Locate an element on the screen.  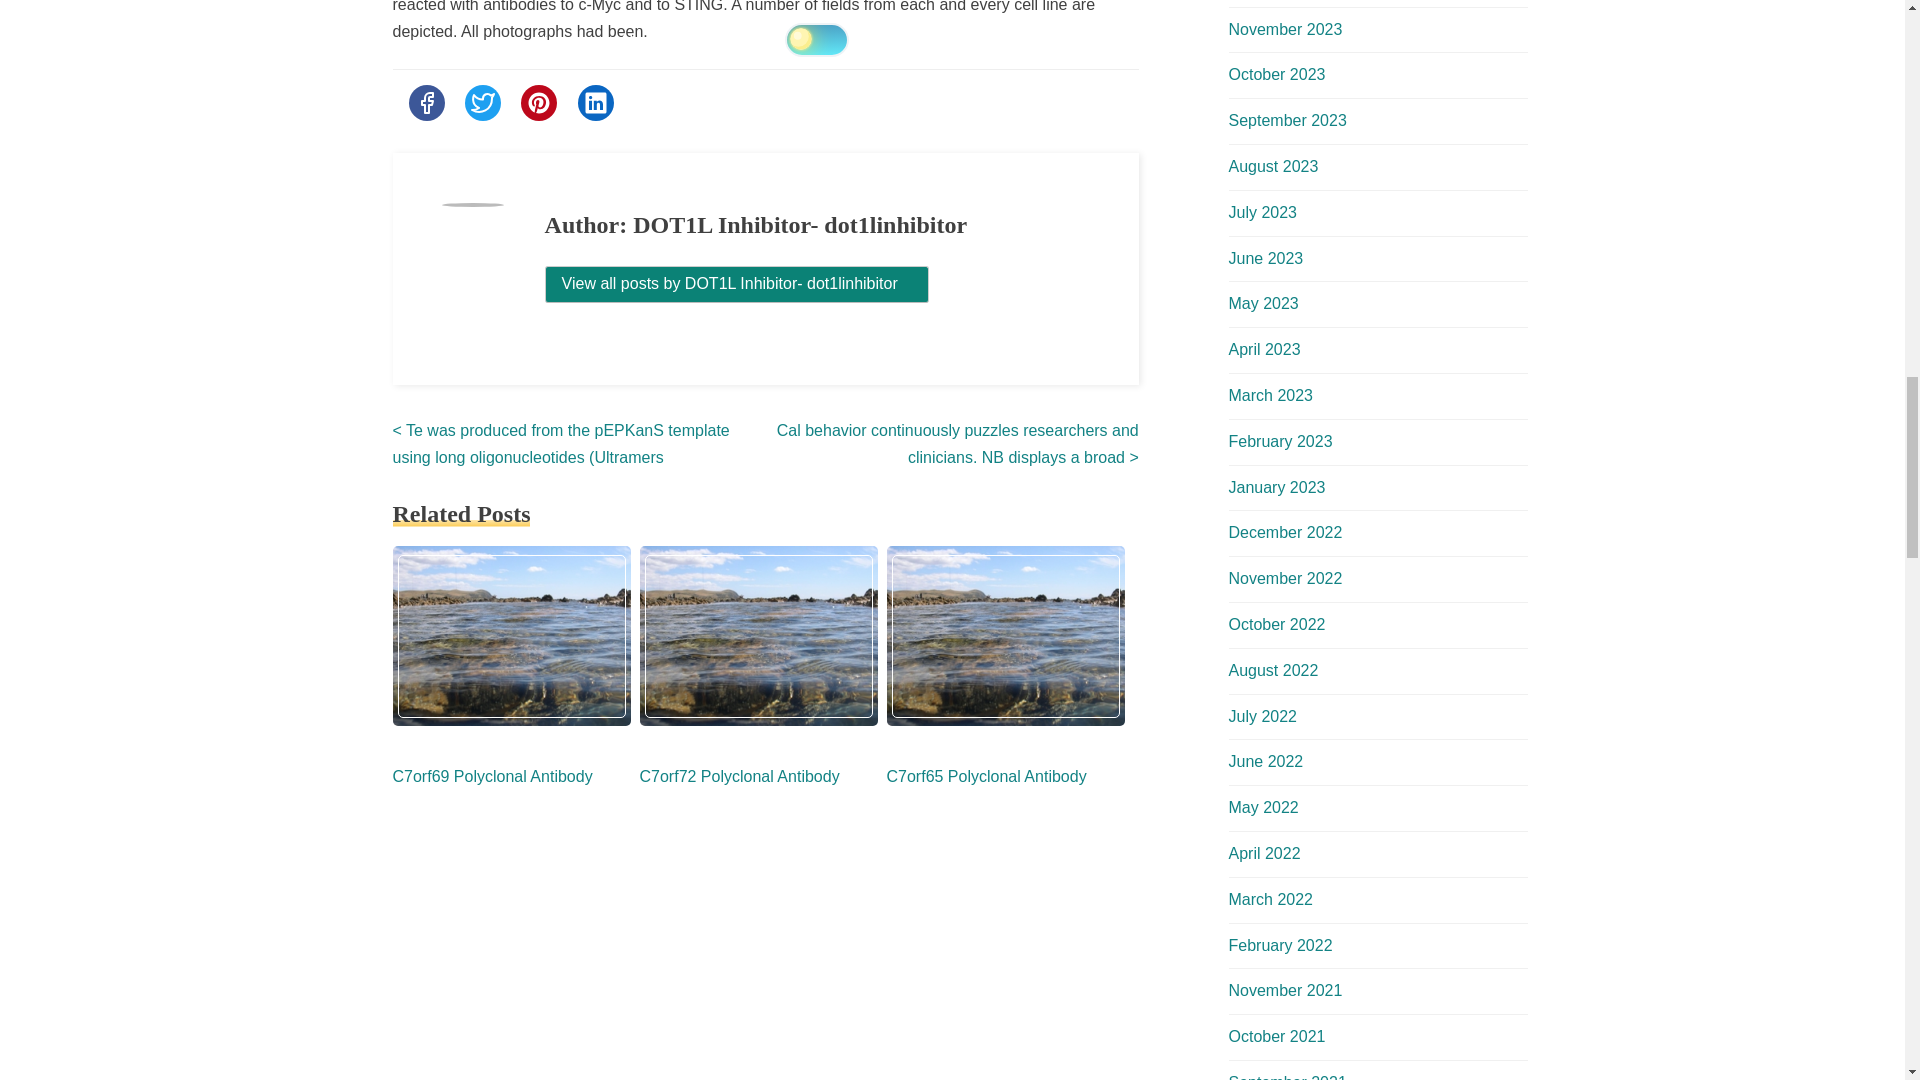
View all posts by DOT1L Inhibitor- dot1linhibitor is located at coordinates (737, 283).